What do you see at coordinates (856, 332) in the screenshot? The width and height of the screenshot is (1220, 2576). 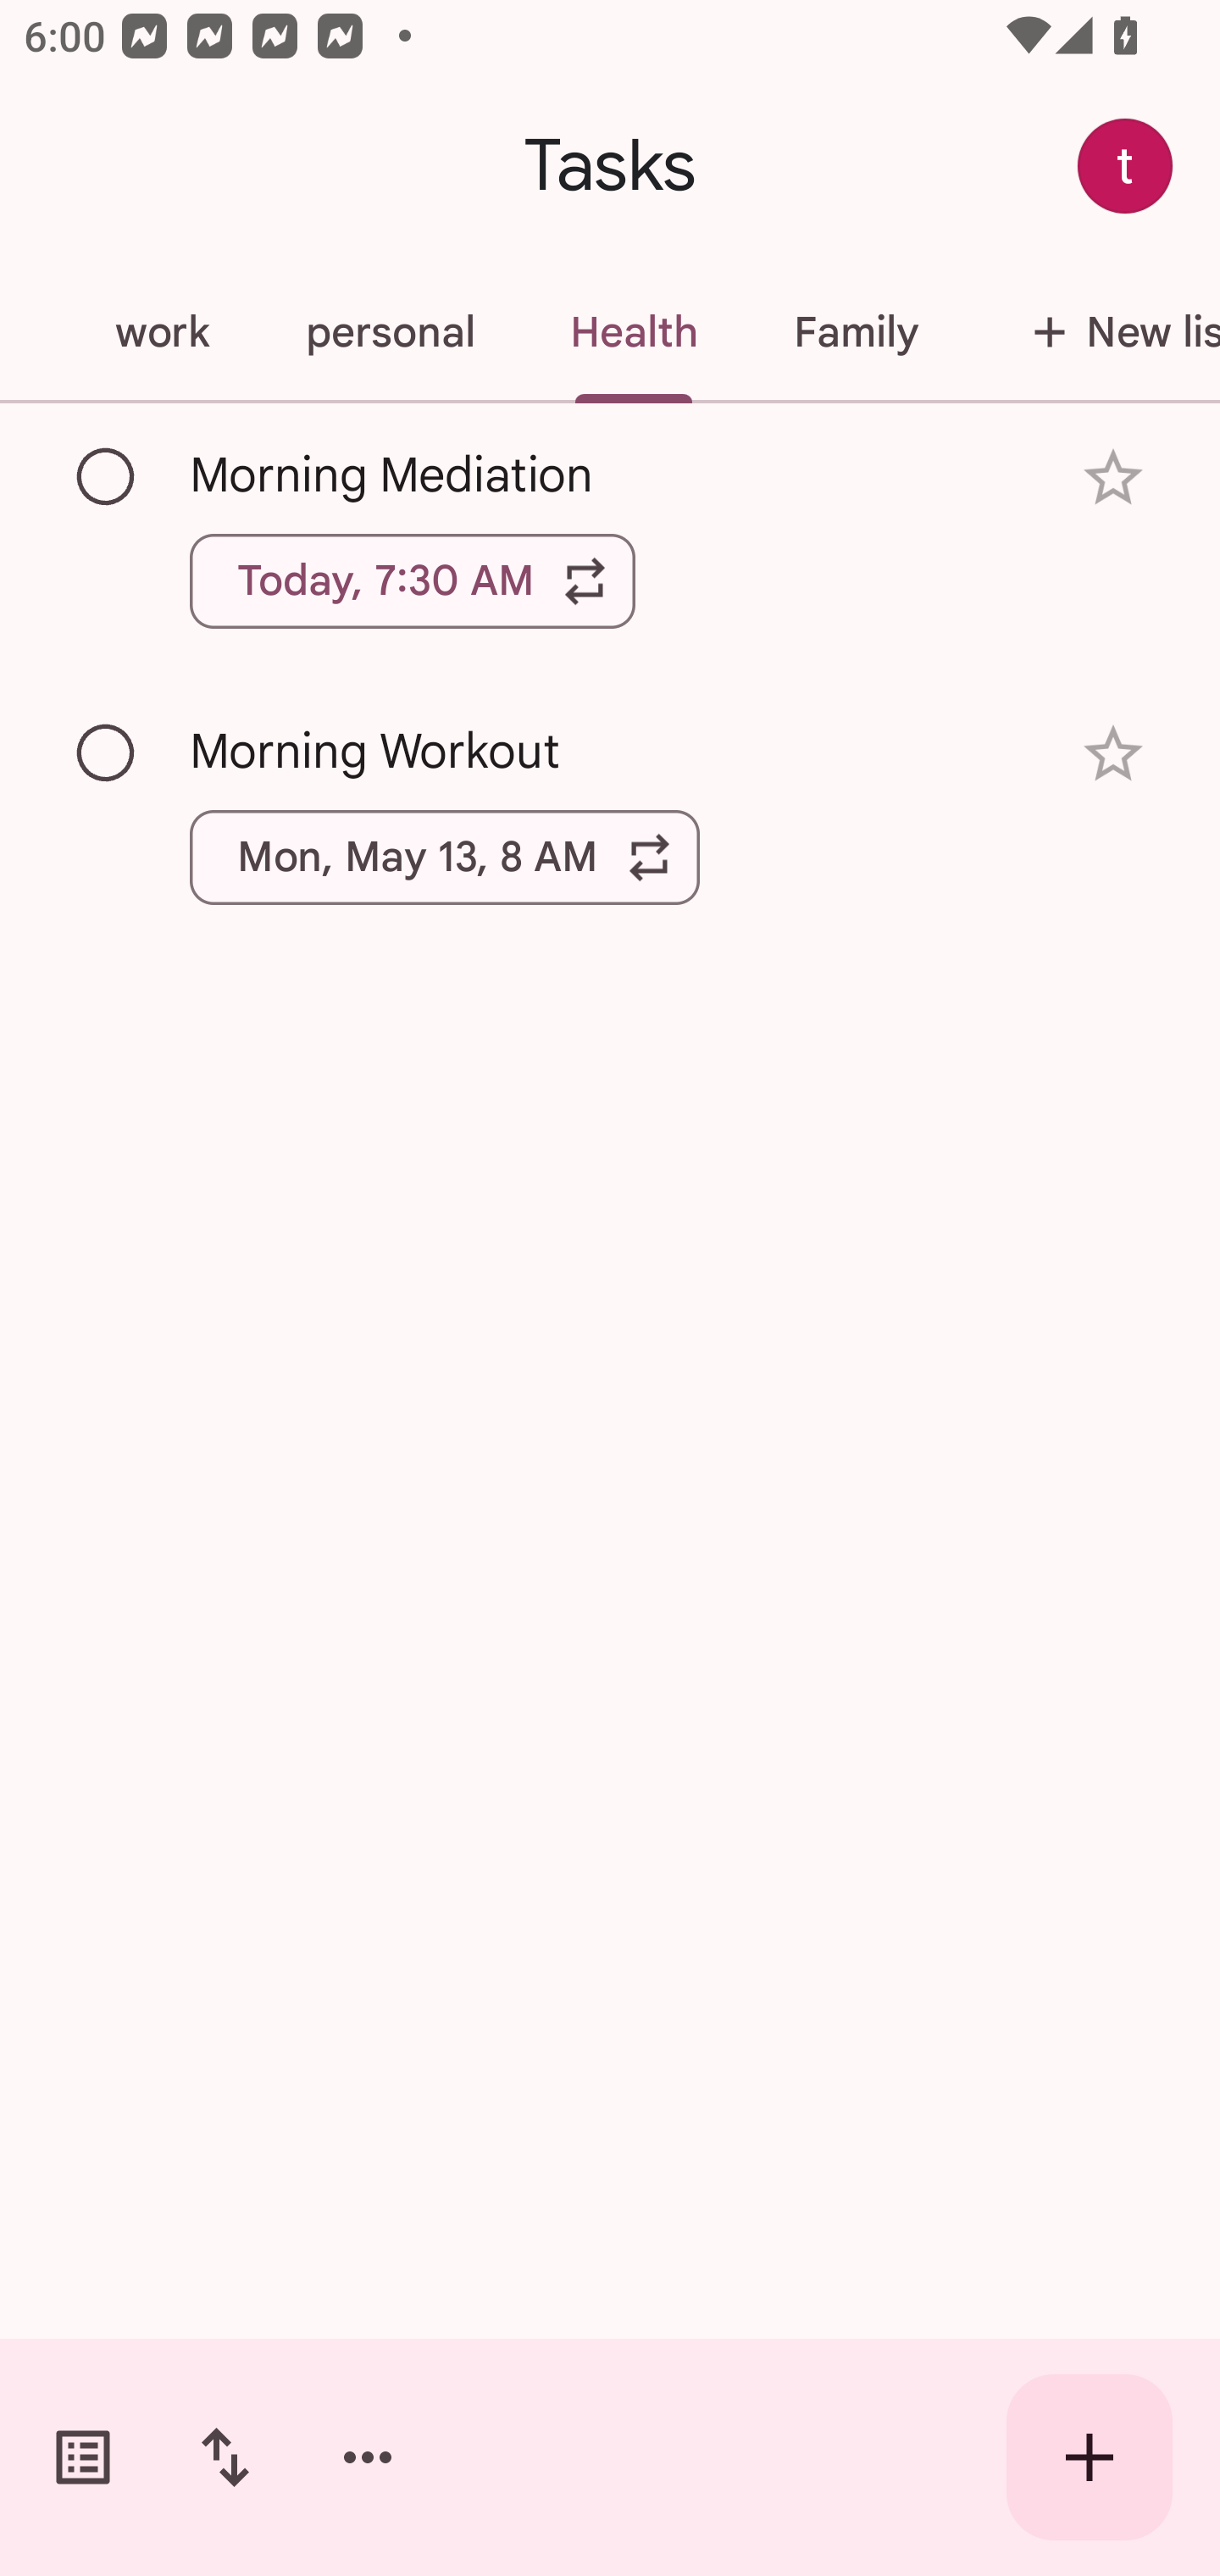 I see `Family` at bounding box center [856, 332].